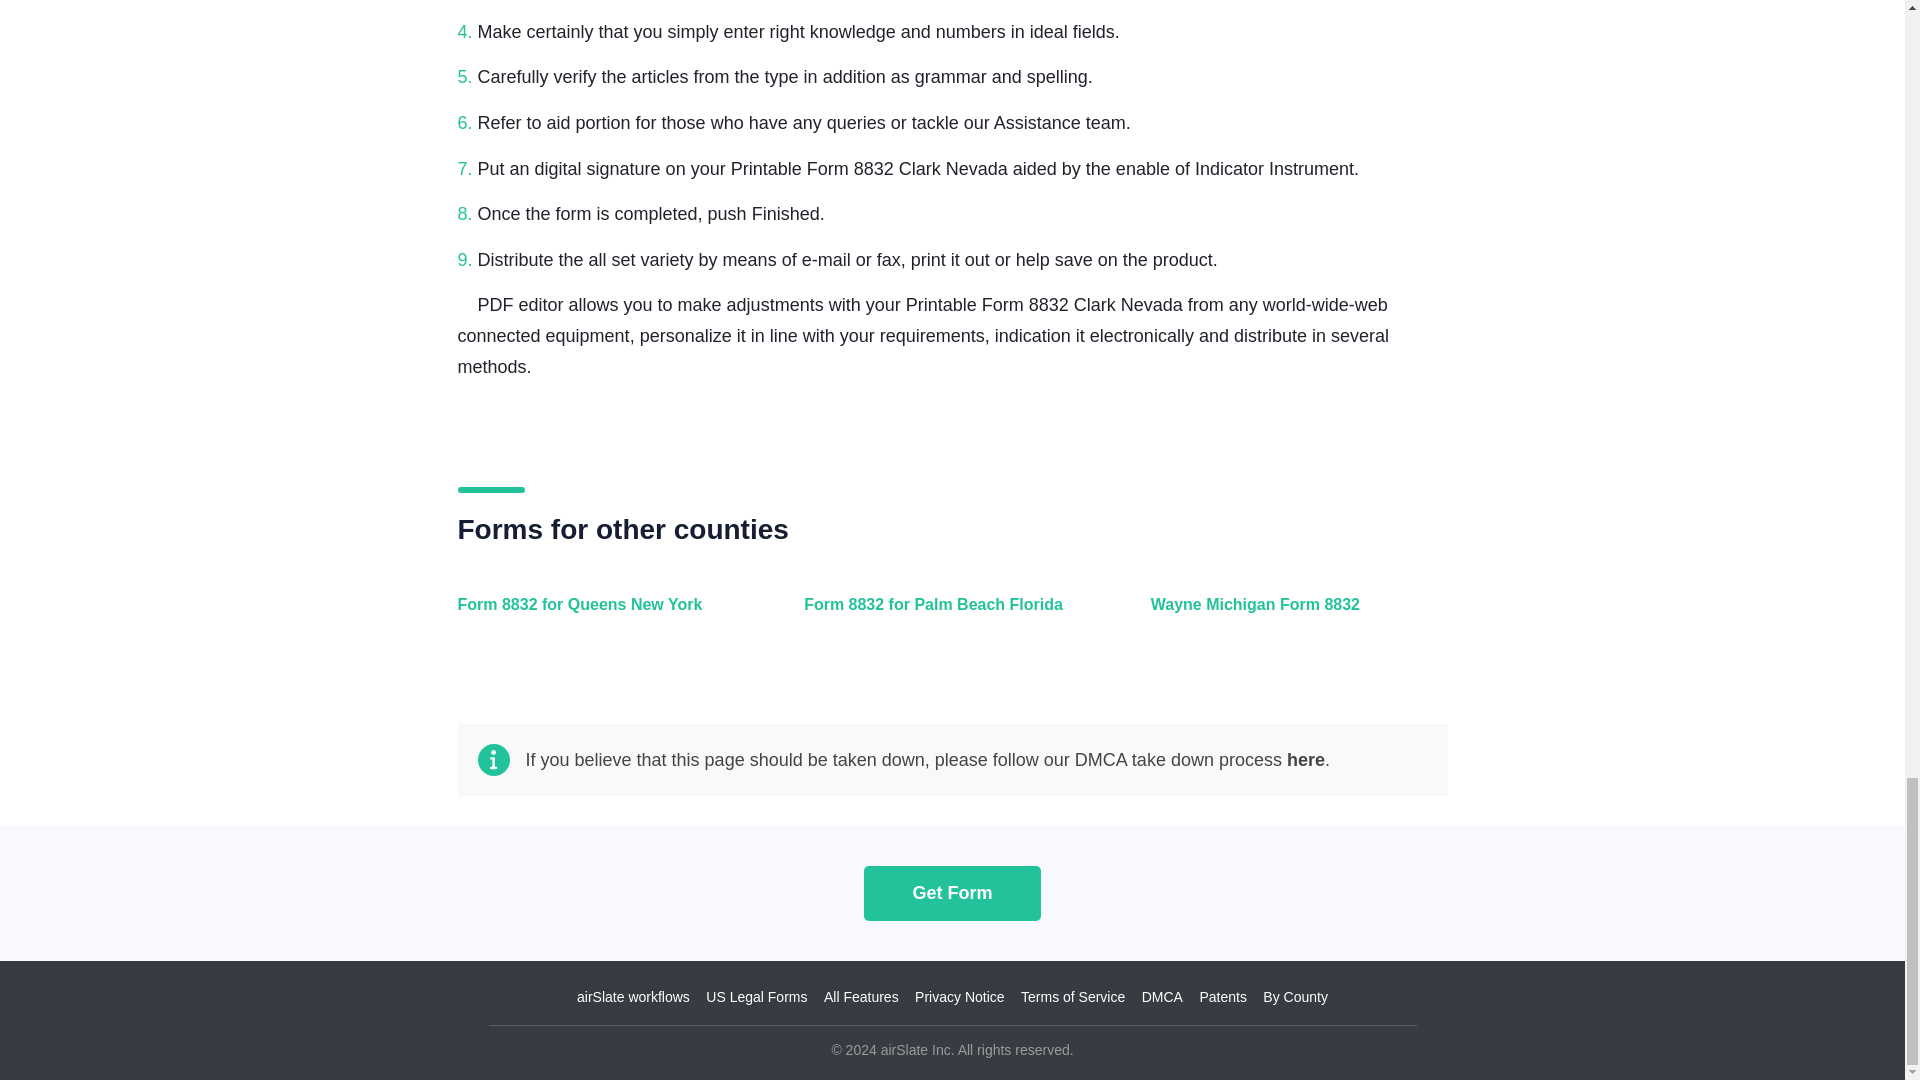 This screenshot has width=1920, height=1080. What do you see at coordinates (952, 892) in the screenshot?
I see `Get Form` at bounding box center [952, 892].